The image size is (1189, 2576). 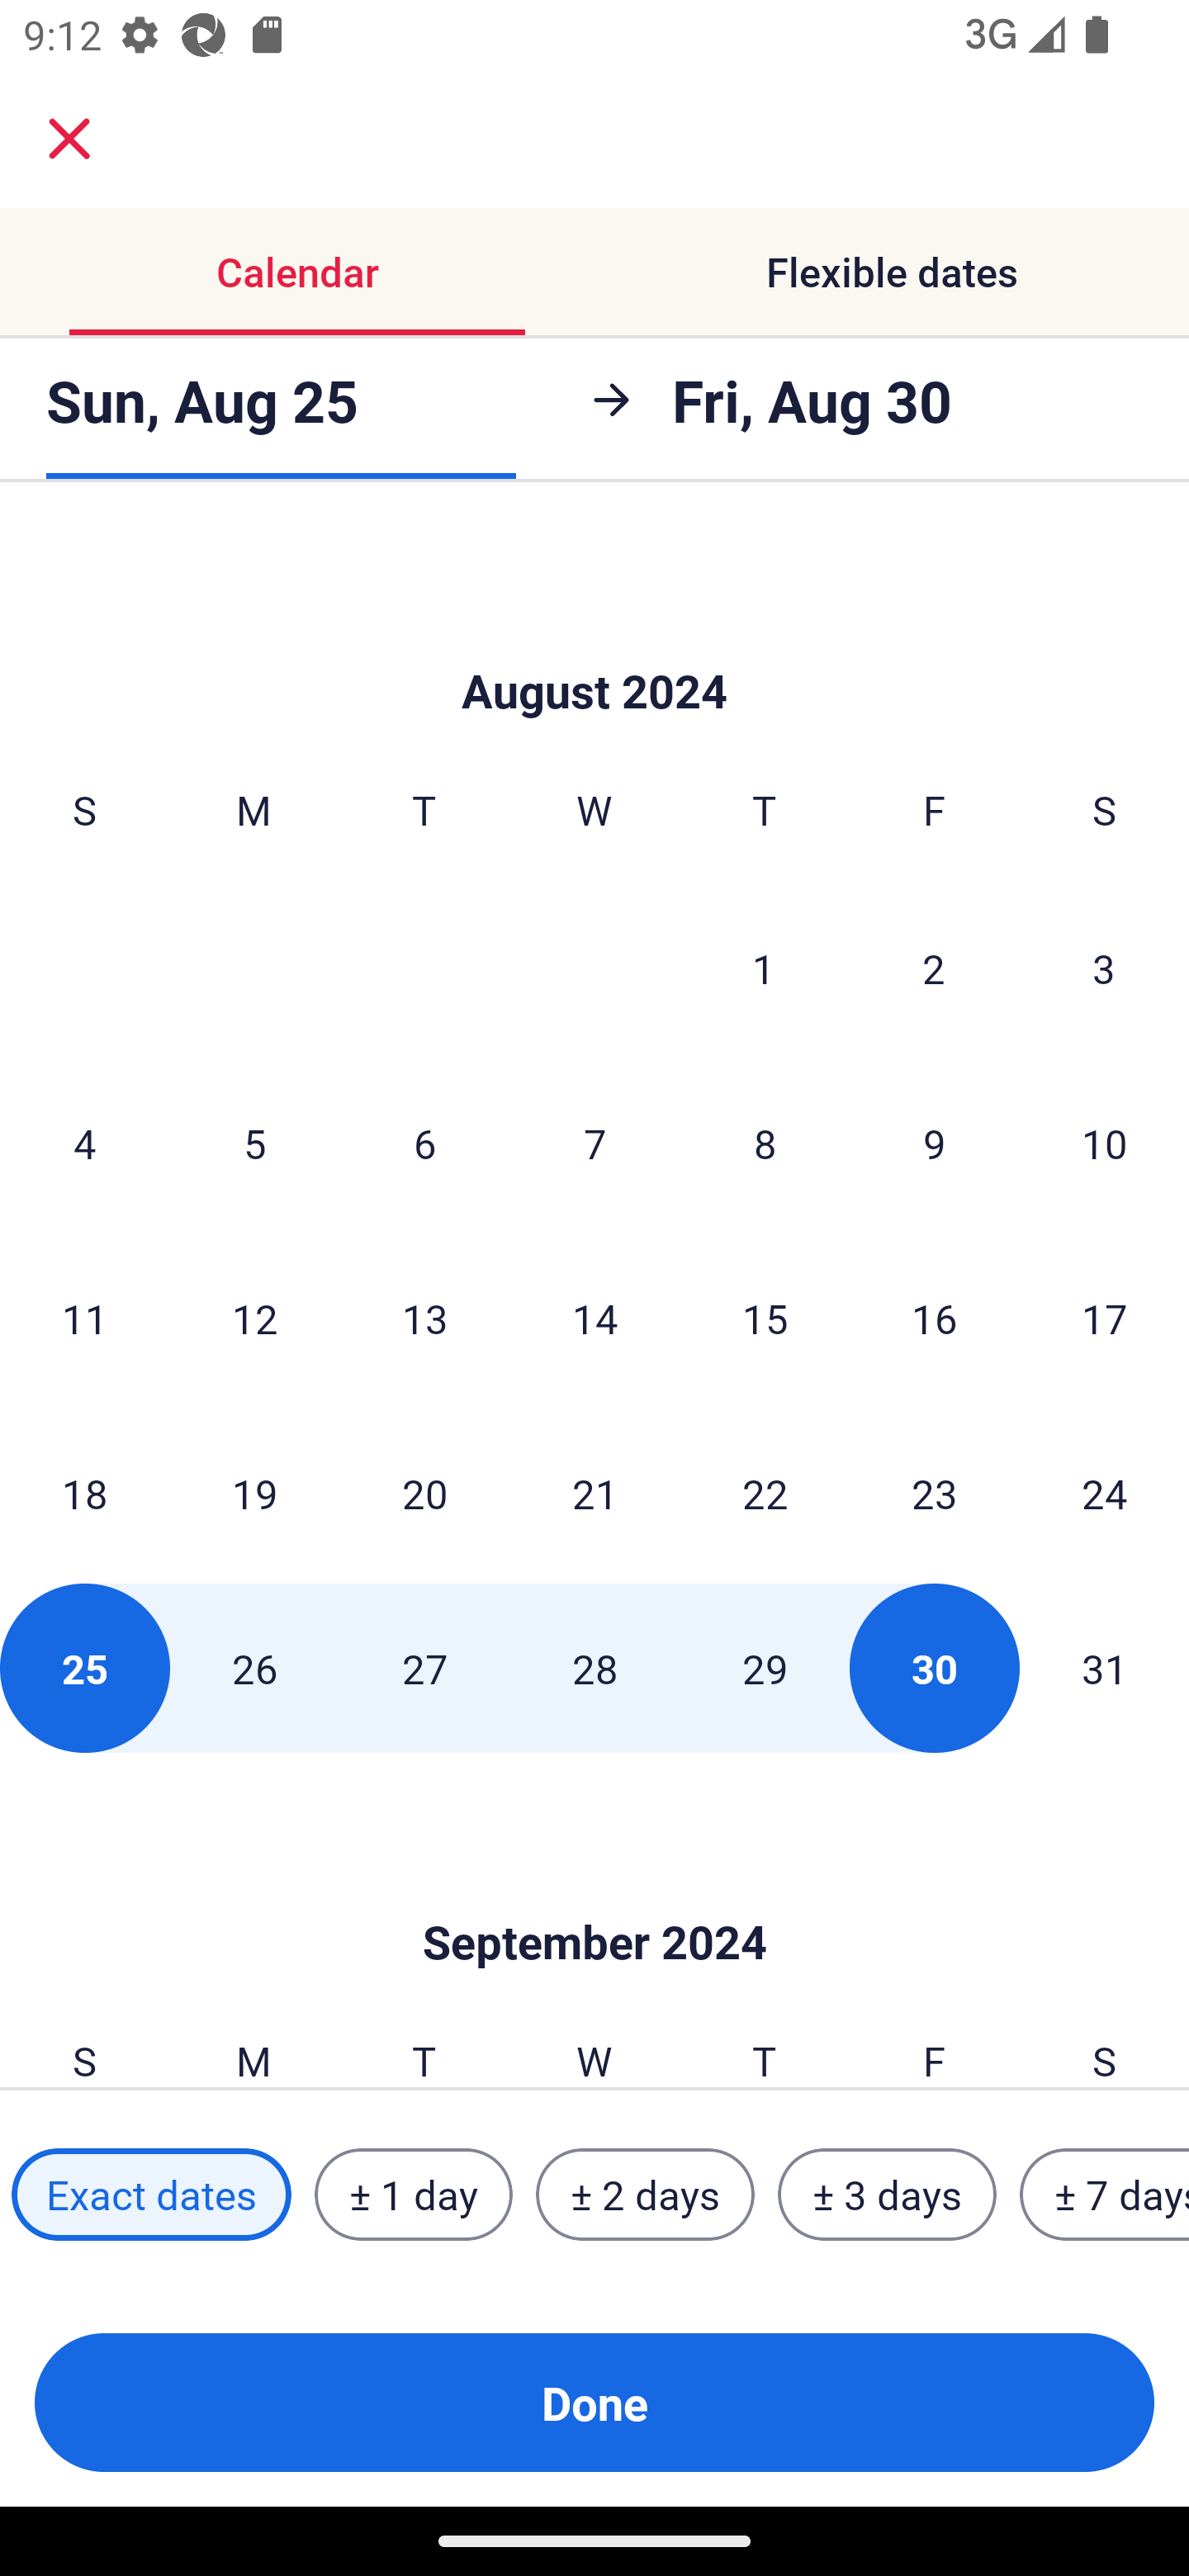 I want to click on 8 Thursday, August 8, 2024, so click(x=765, y=1144).